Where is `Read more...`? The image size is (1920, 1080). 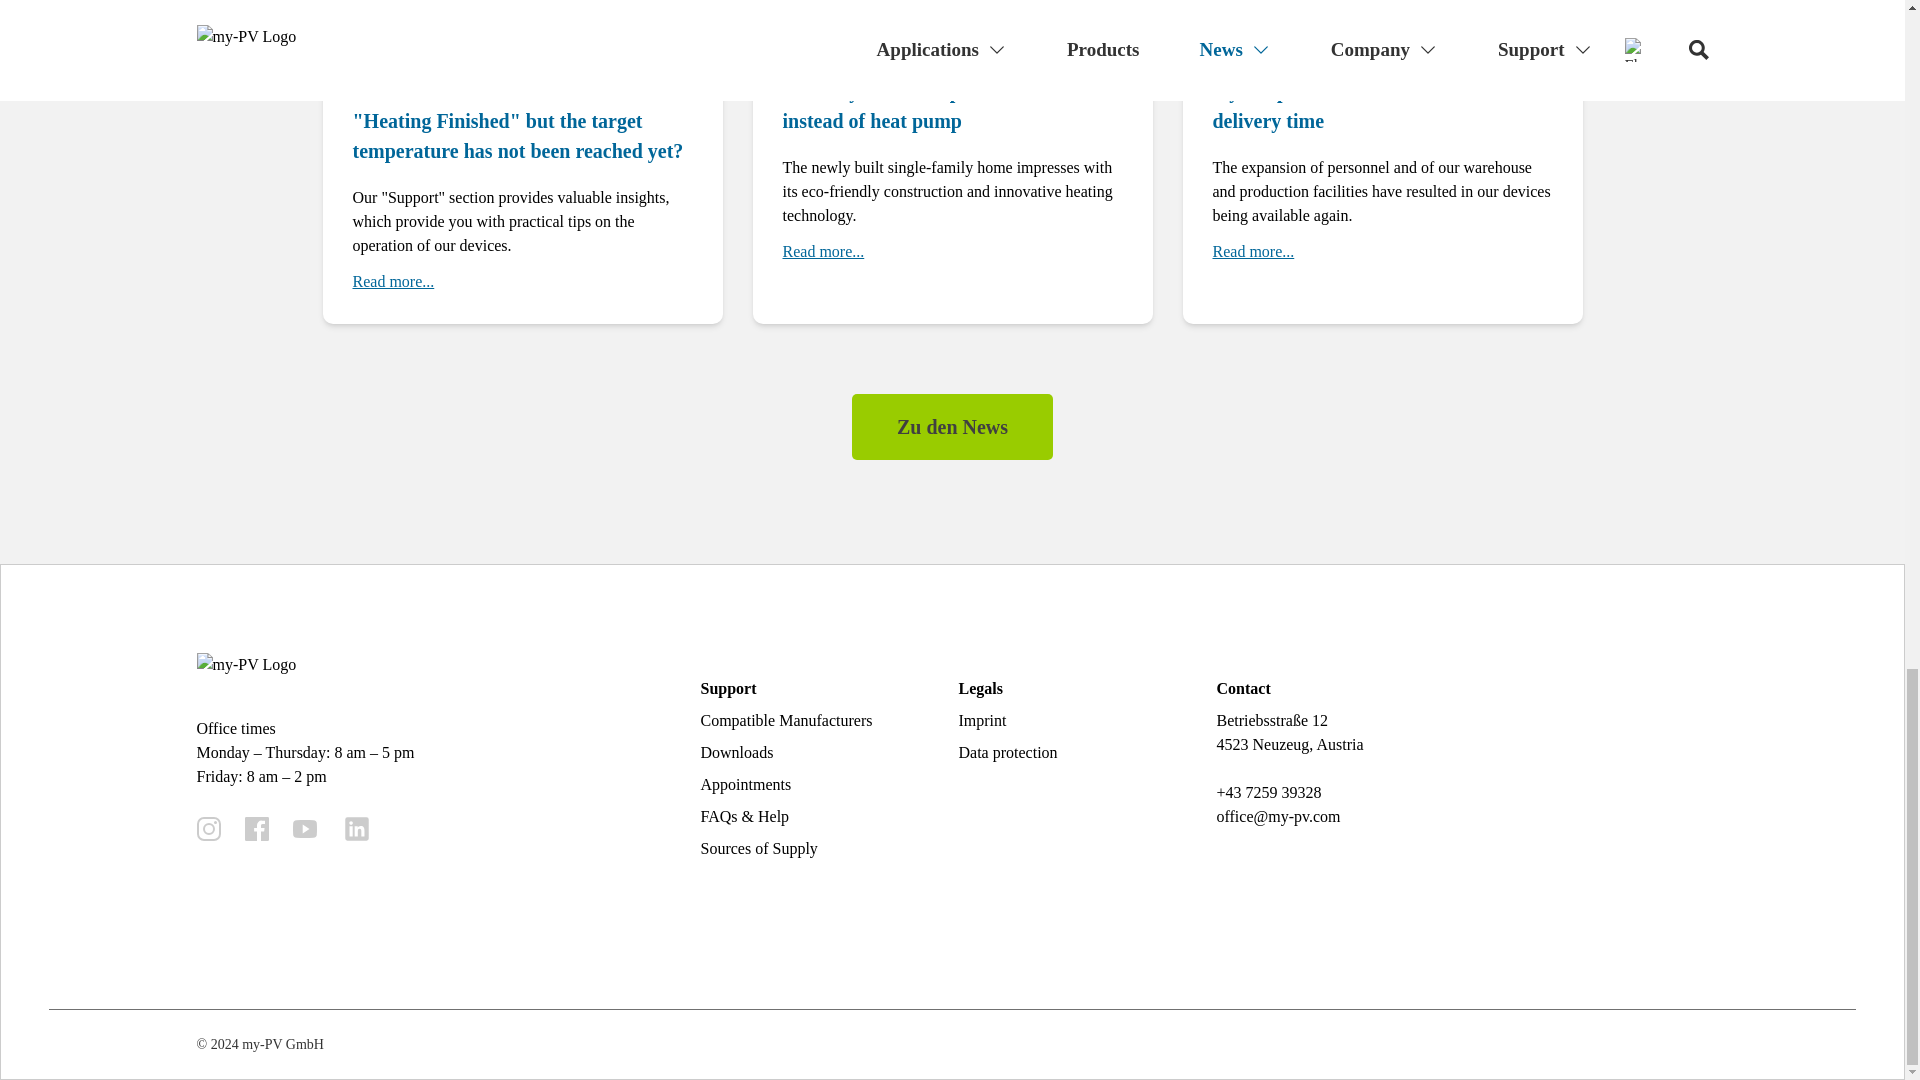
Read more... is located at coordinates (392, 282).